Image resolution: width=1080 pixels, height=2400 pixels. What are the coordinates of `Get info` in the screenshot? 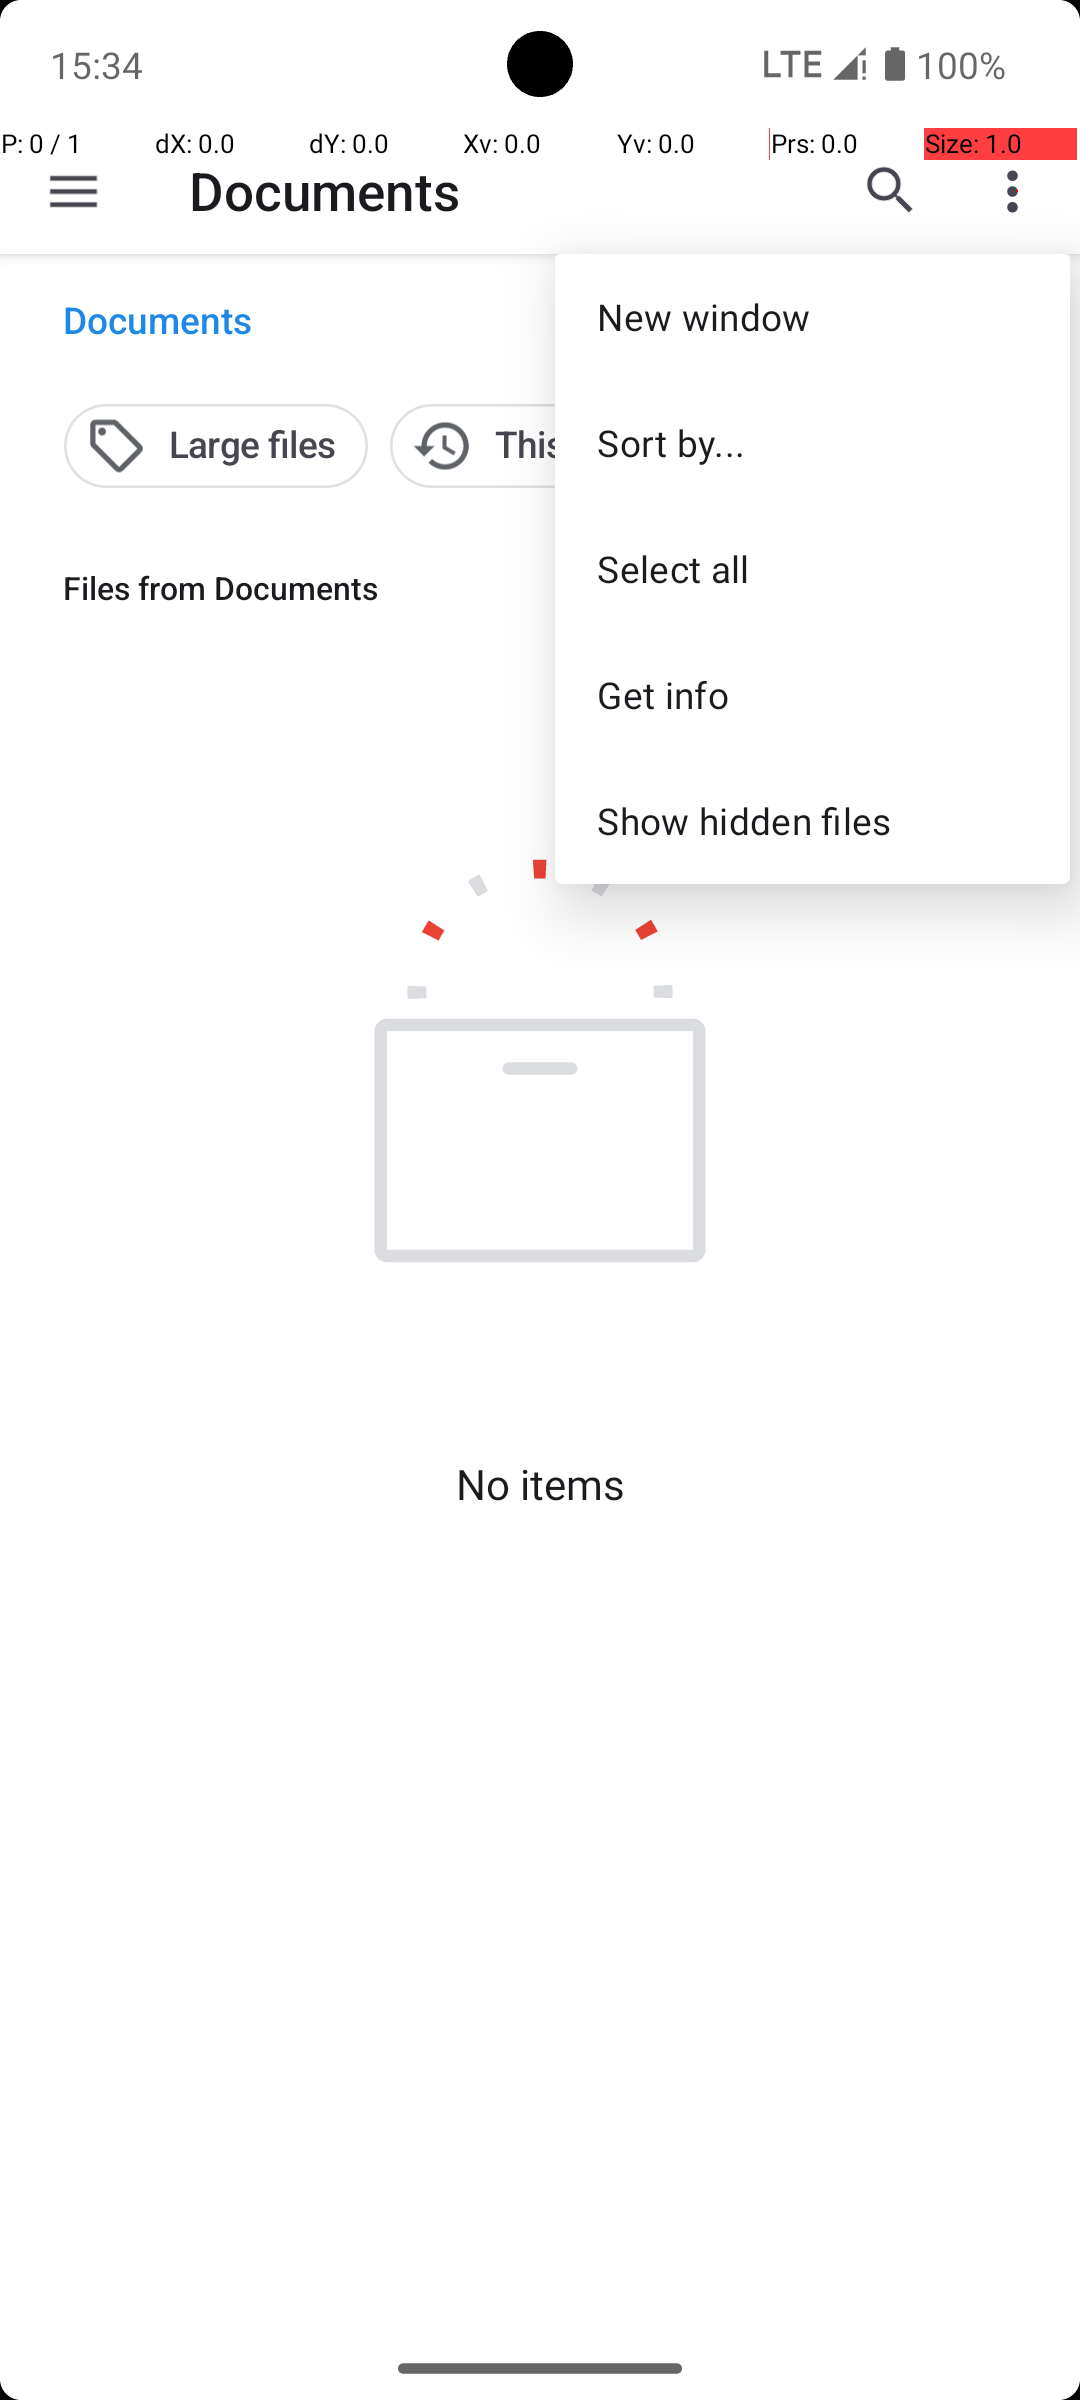 It's located at (812, 694).